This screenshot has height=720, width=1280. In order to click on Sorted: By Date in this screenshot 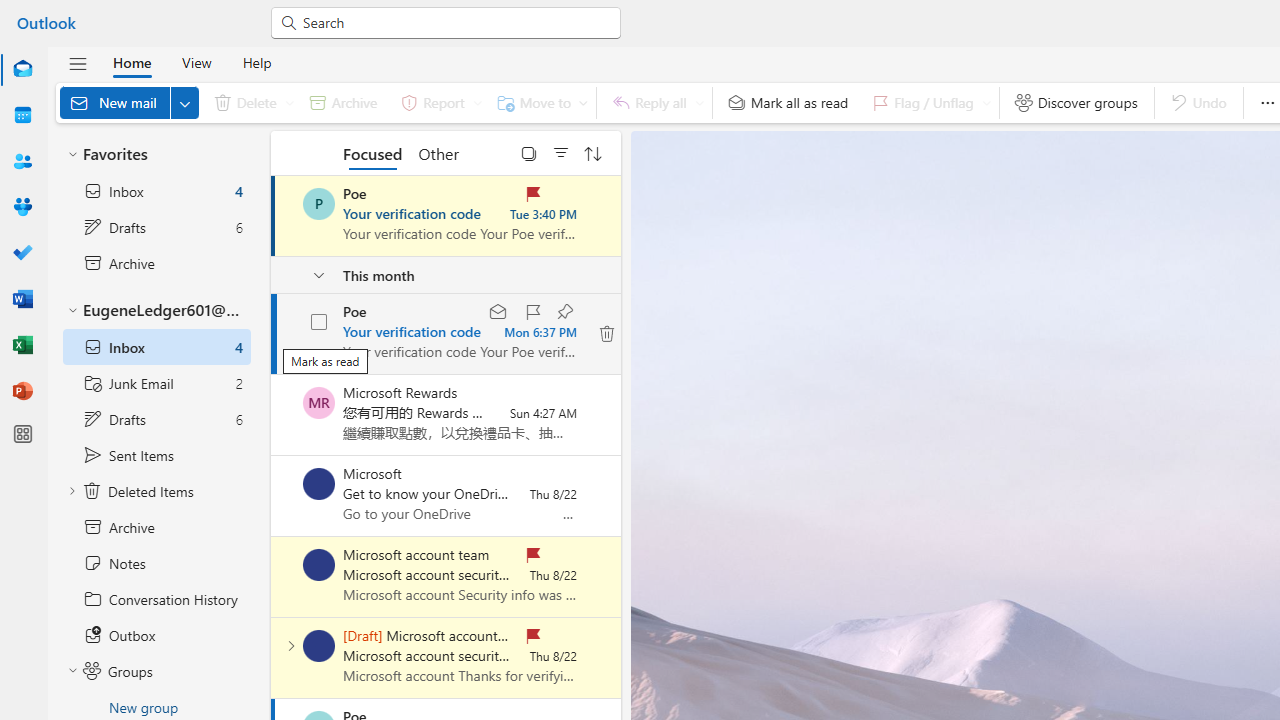, I will do `click(593, 152)`.